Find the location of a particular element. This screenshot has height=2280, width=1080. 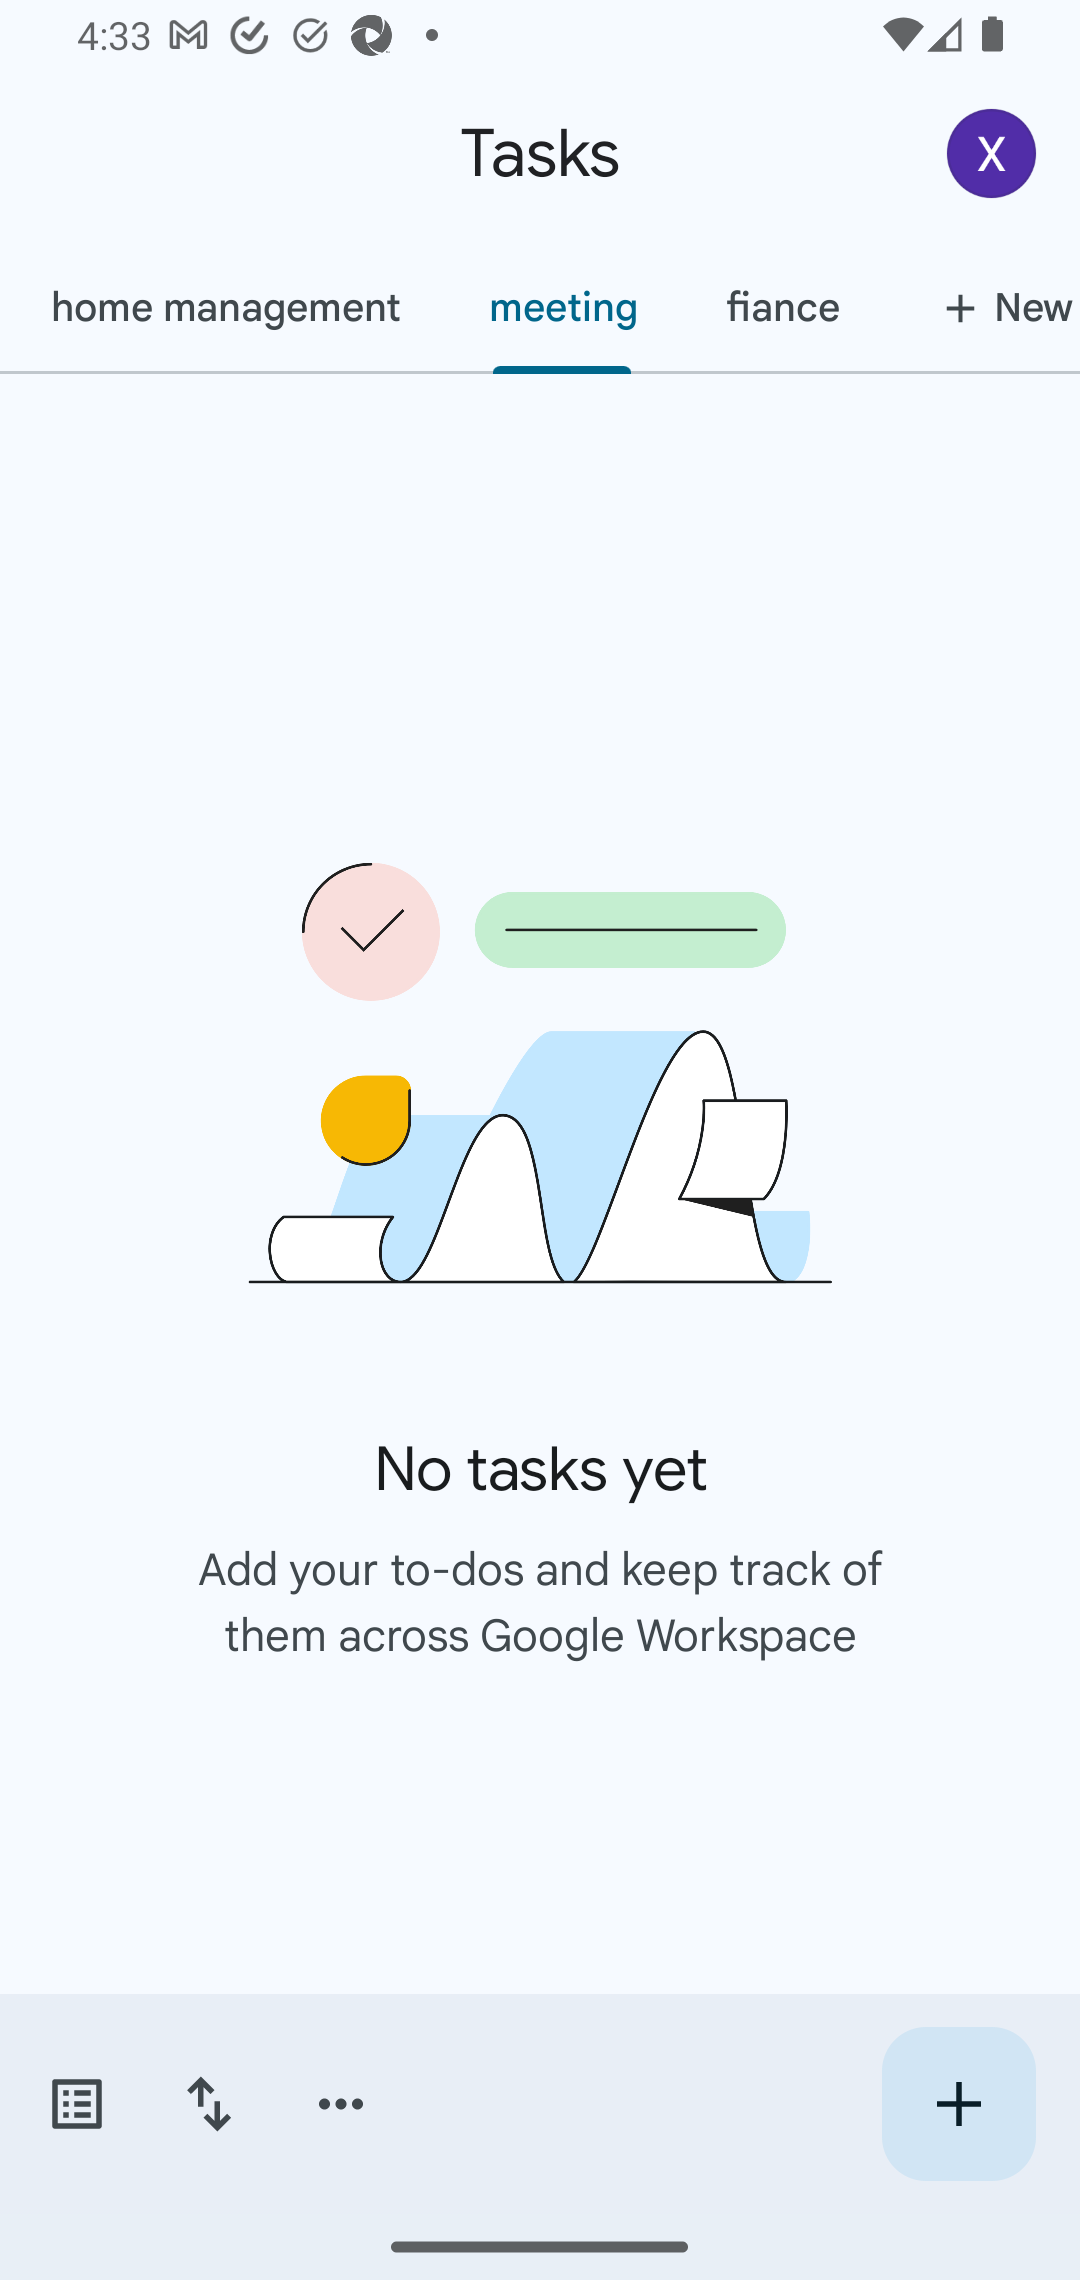

home management is located at coordinates (224, 307).